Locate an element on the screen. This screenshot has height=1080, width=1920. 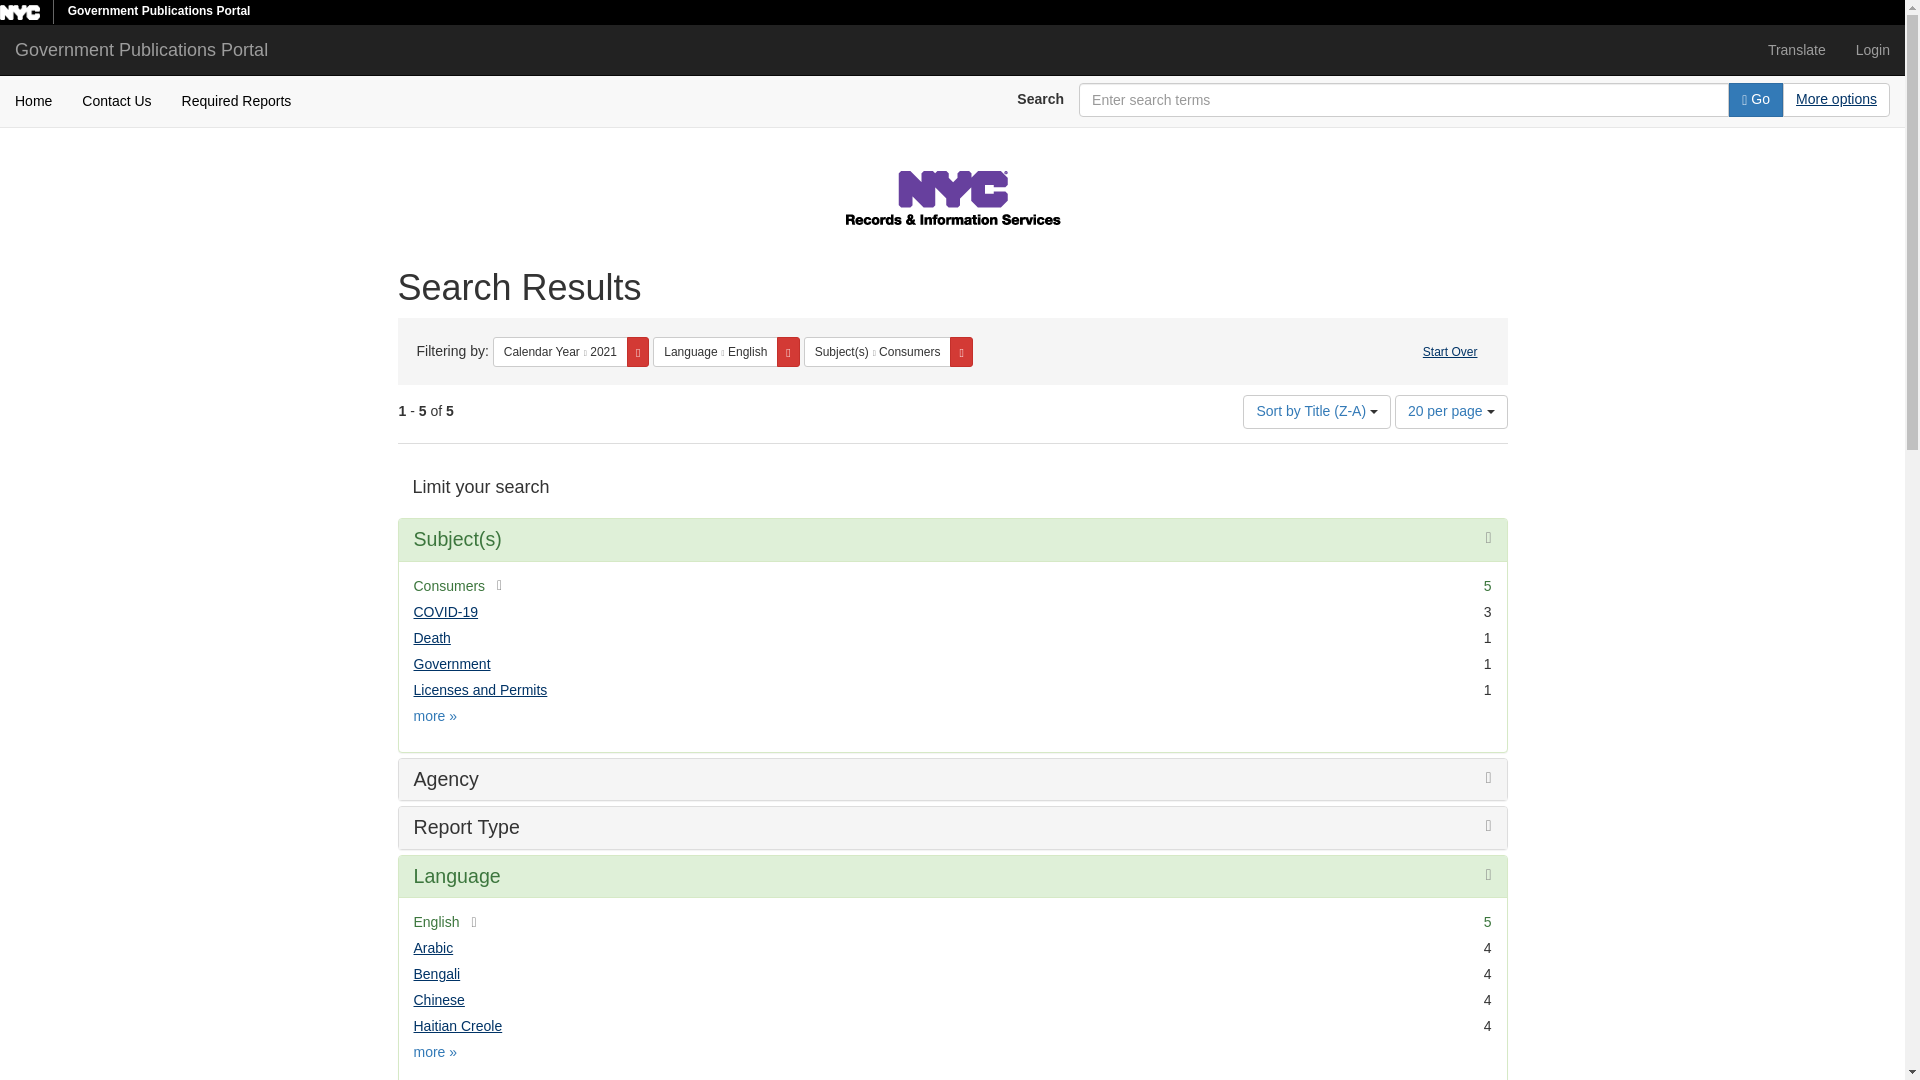
Licenses and Permits is located at coordinates (480, 689).